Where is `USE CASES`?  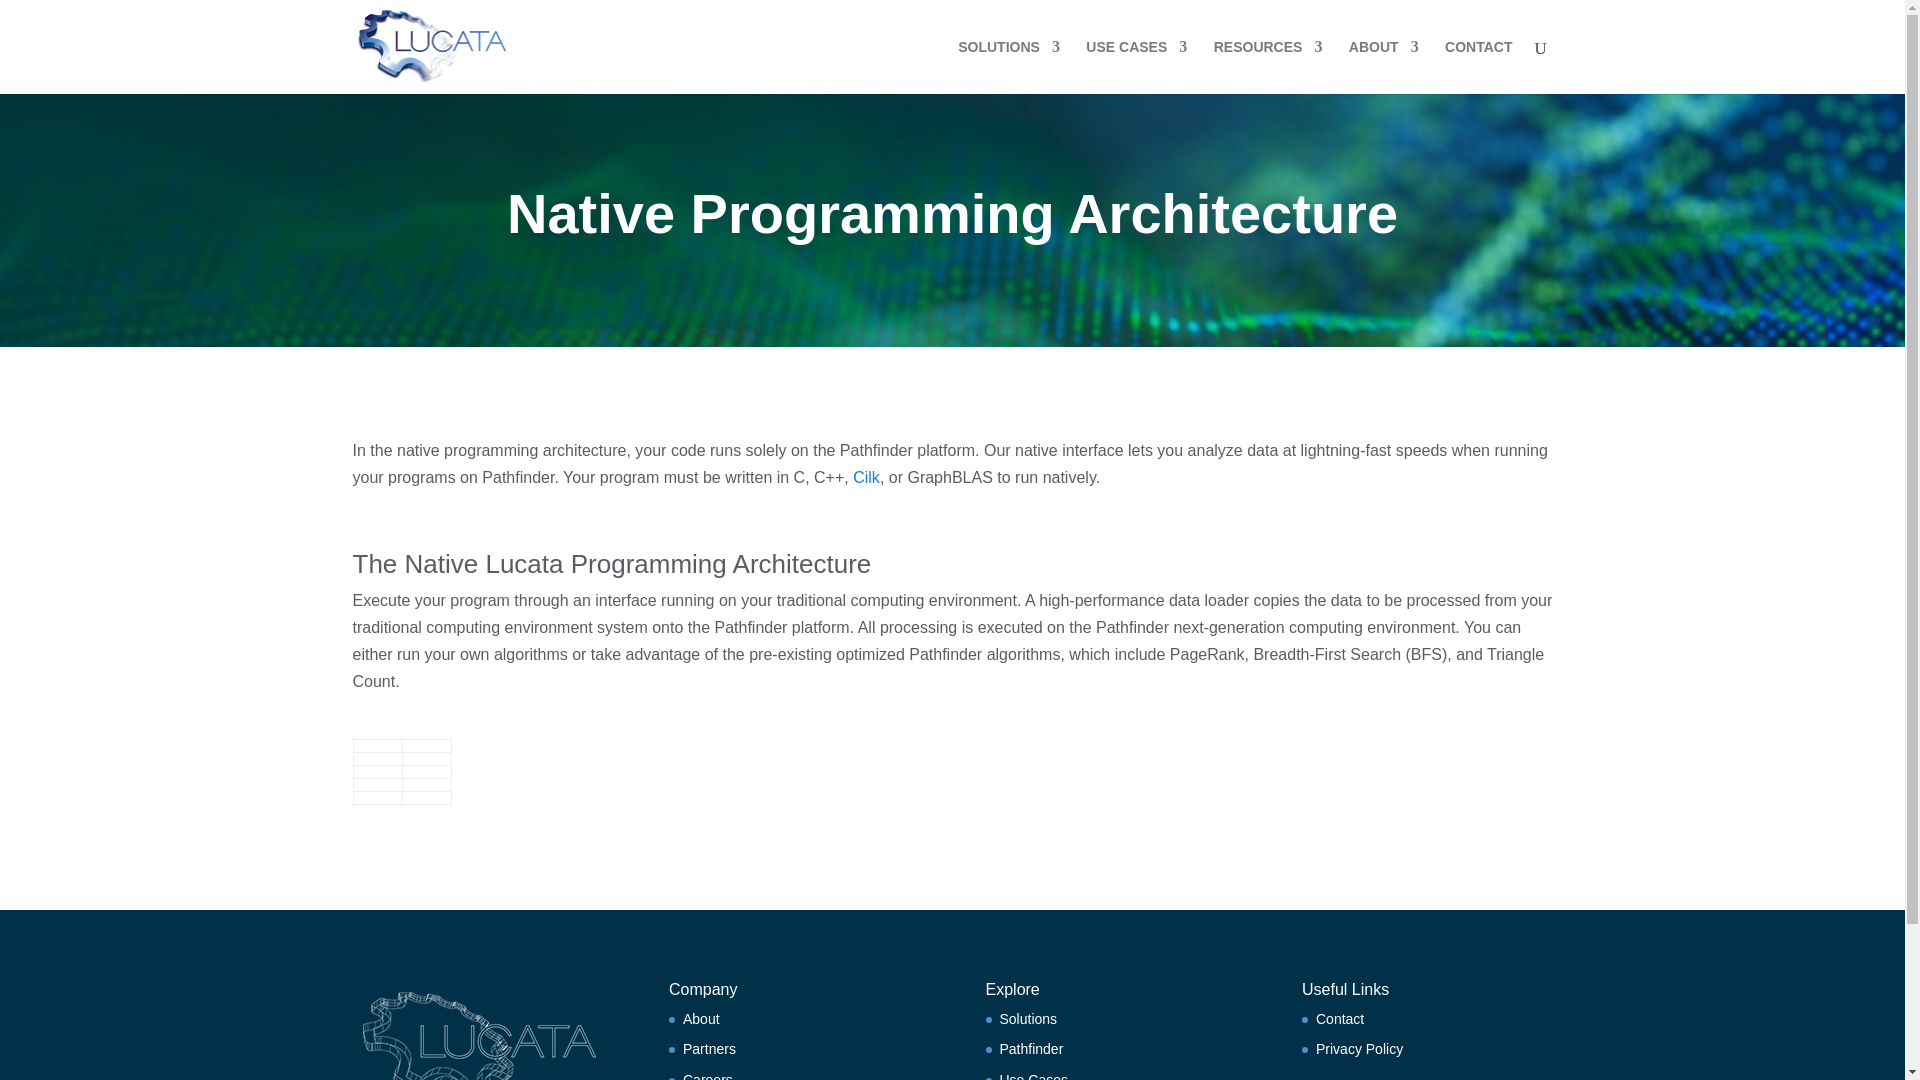
USE CASES is located at coordinates (1136, 66).